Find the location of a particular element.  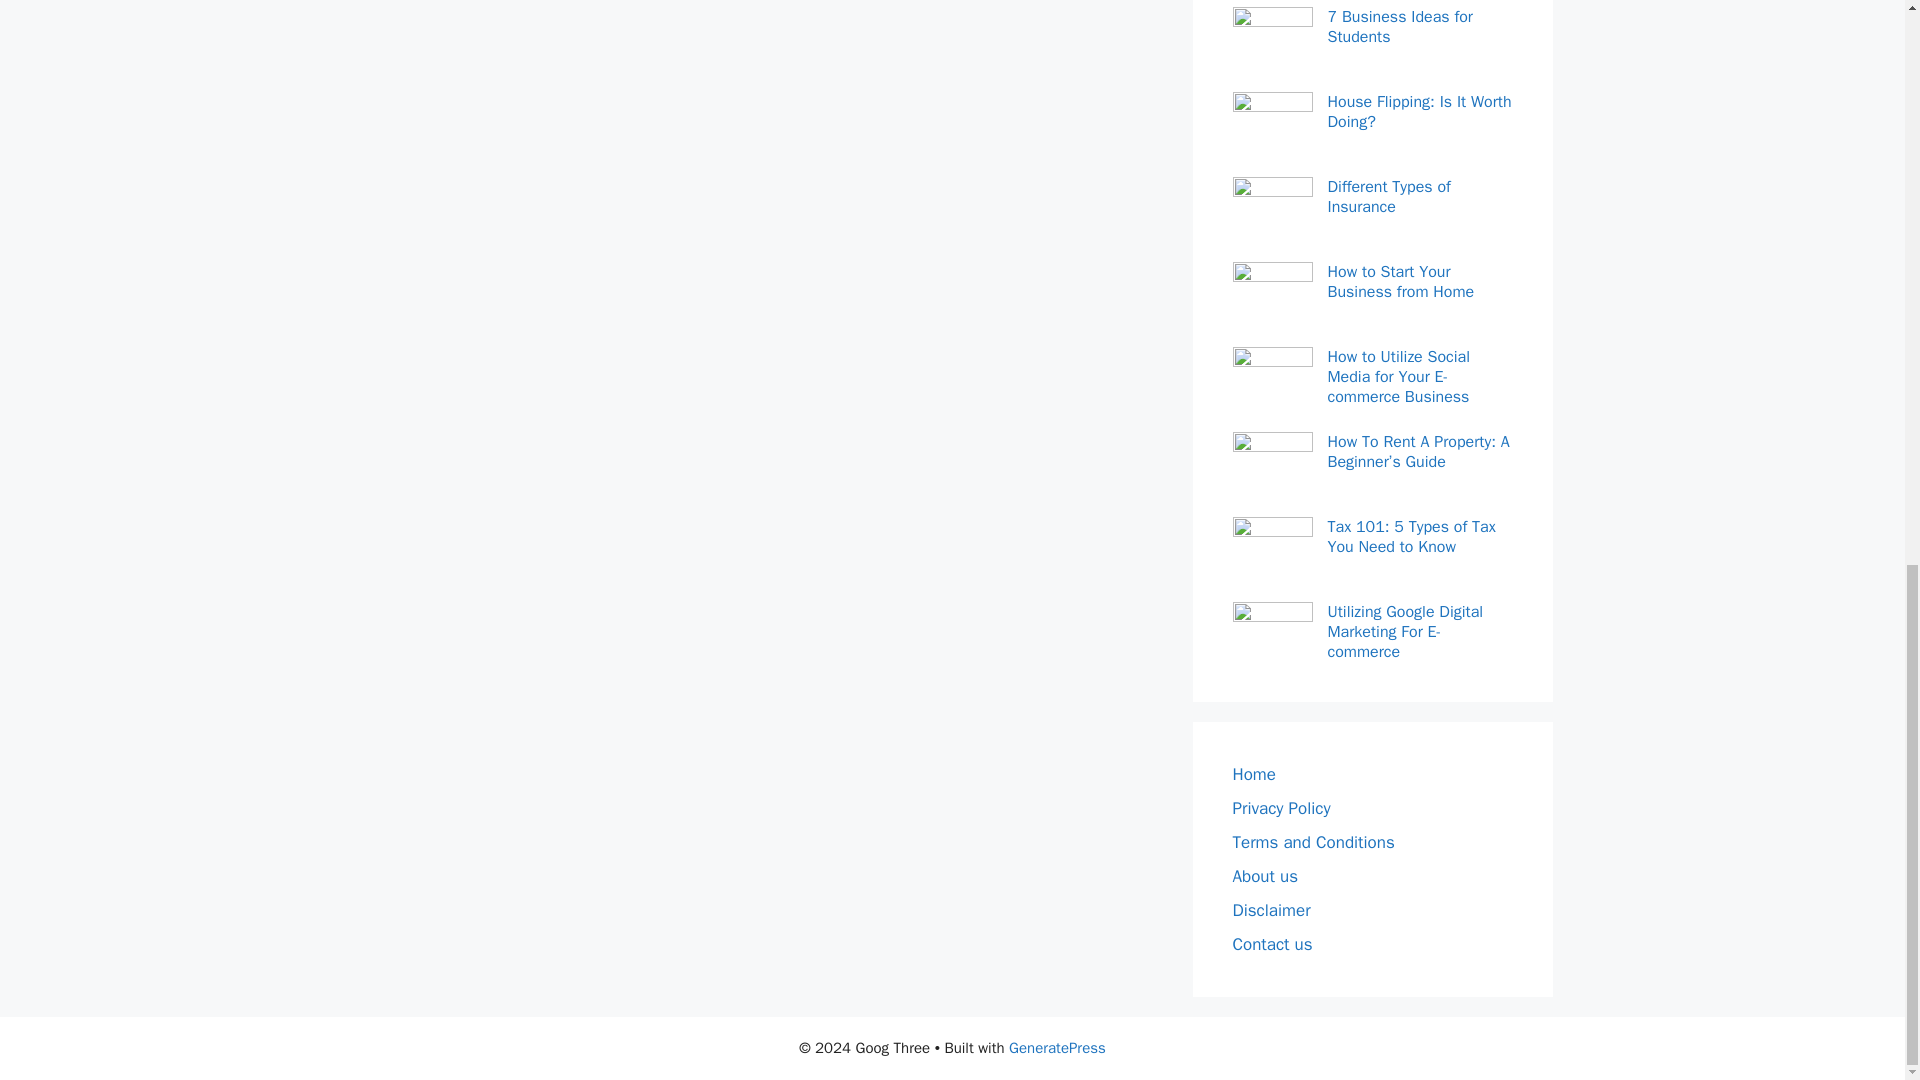

About us is located at coordinates (1264, 876).